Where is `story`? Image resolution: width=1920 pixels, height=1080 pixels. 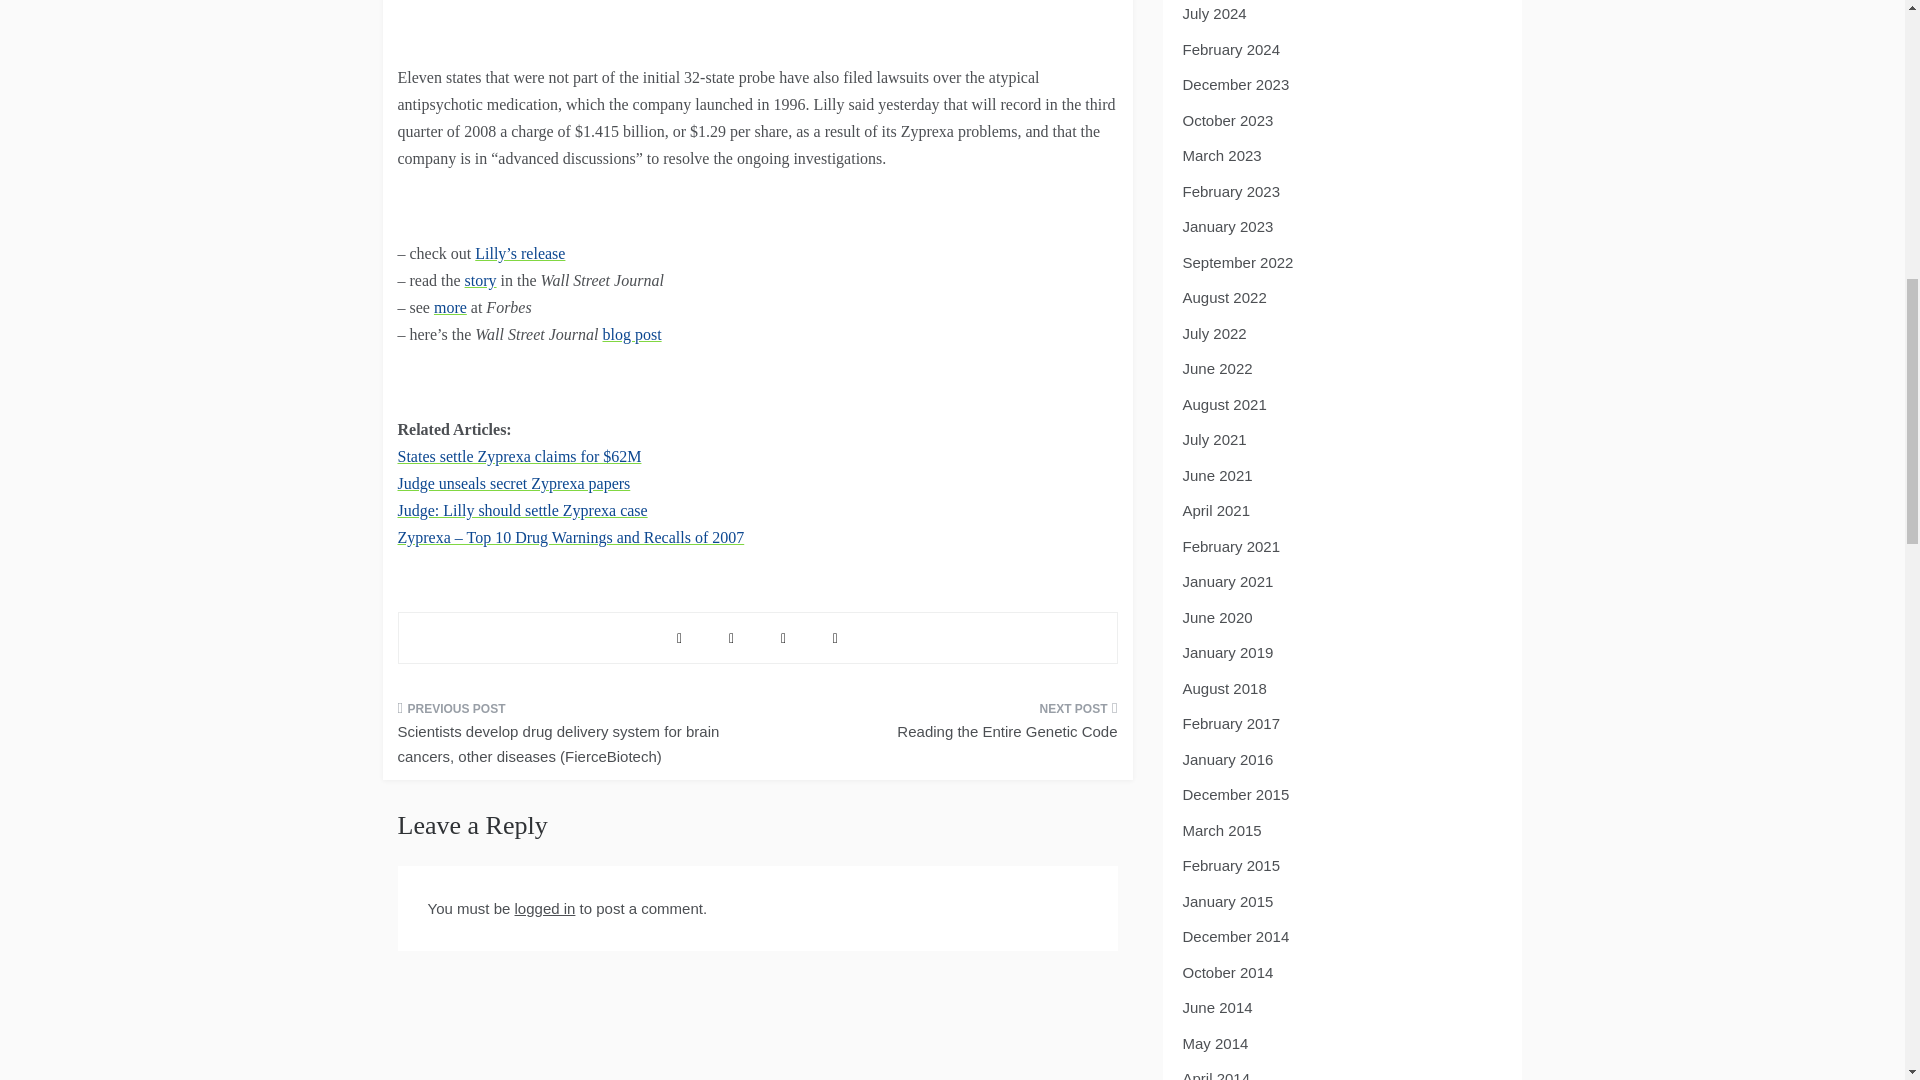
story is located at coordinates (480, 280).